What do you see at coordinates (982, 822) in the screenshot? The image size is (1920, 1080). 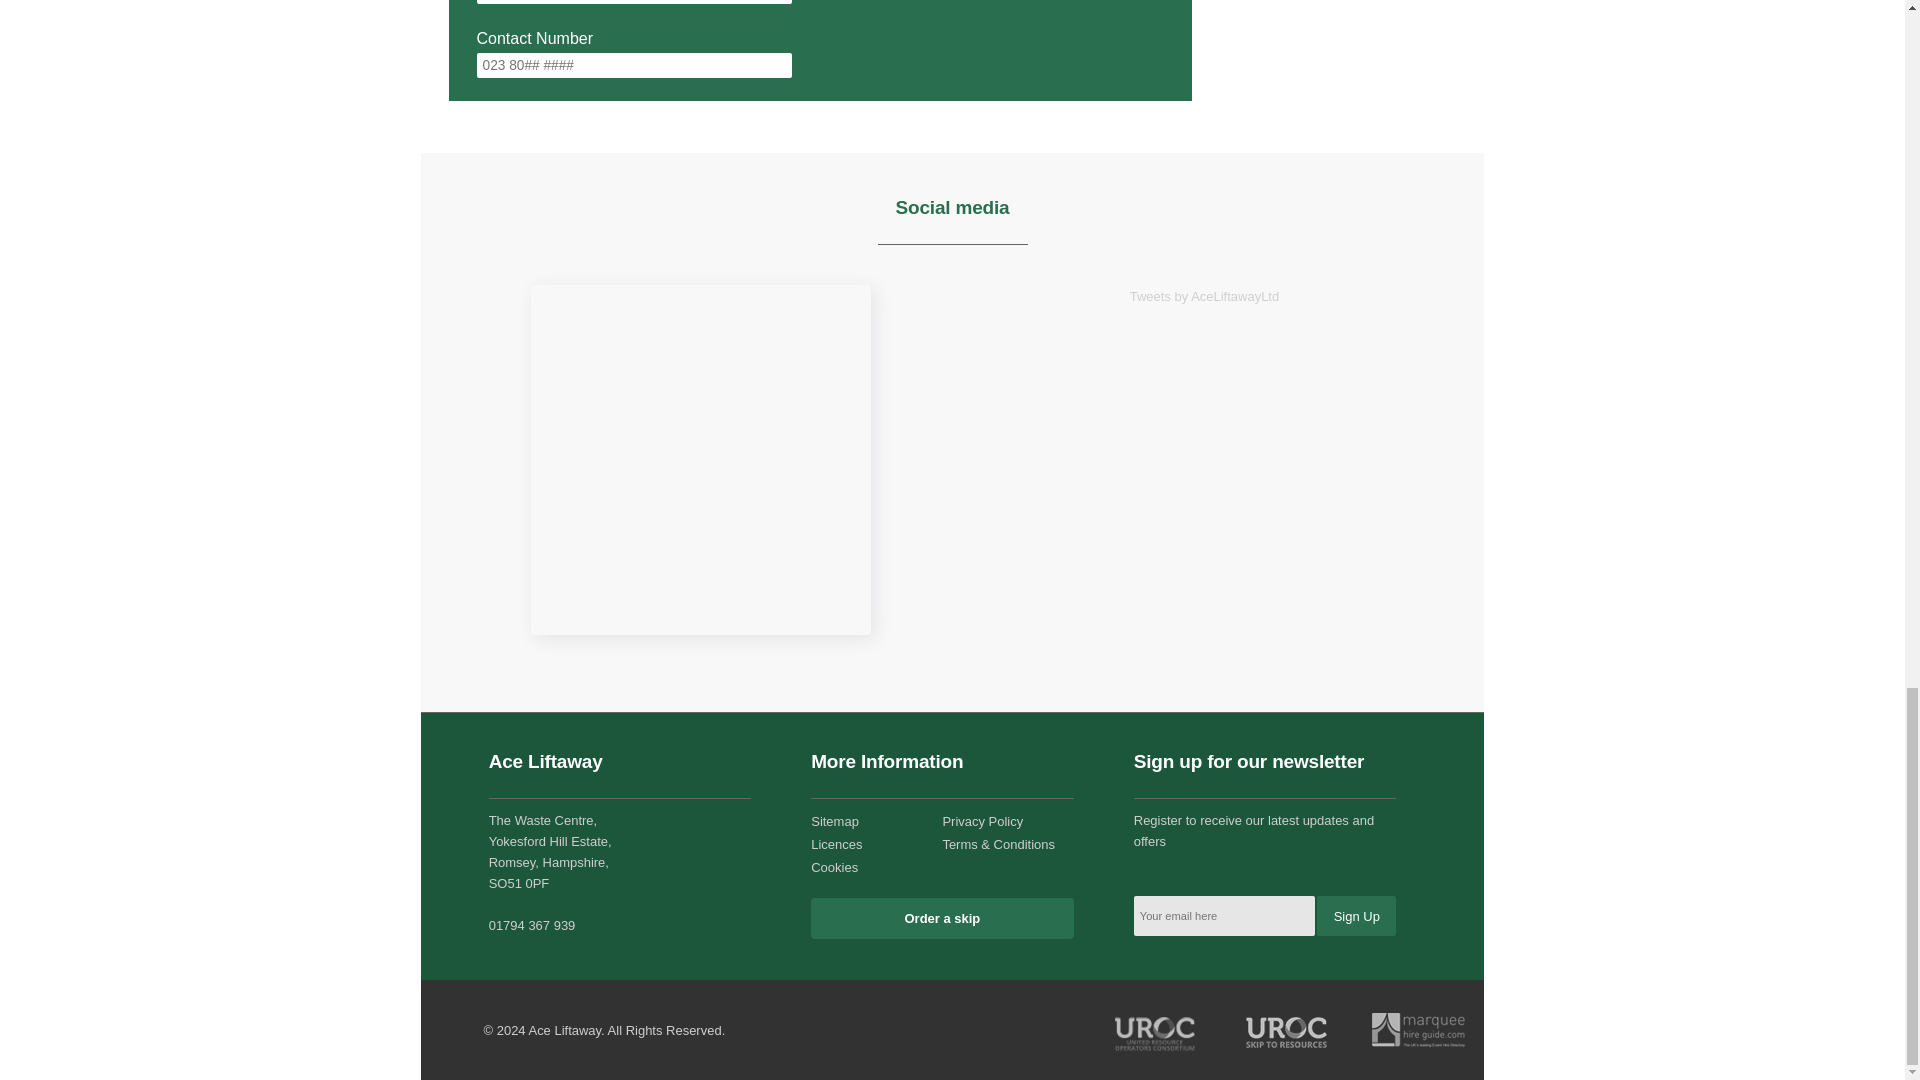 I see `Privacy Policy` at bounding box center [982, 822].